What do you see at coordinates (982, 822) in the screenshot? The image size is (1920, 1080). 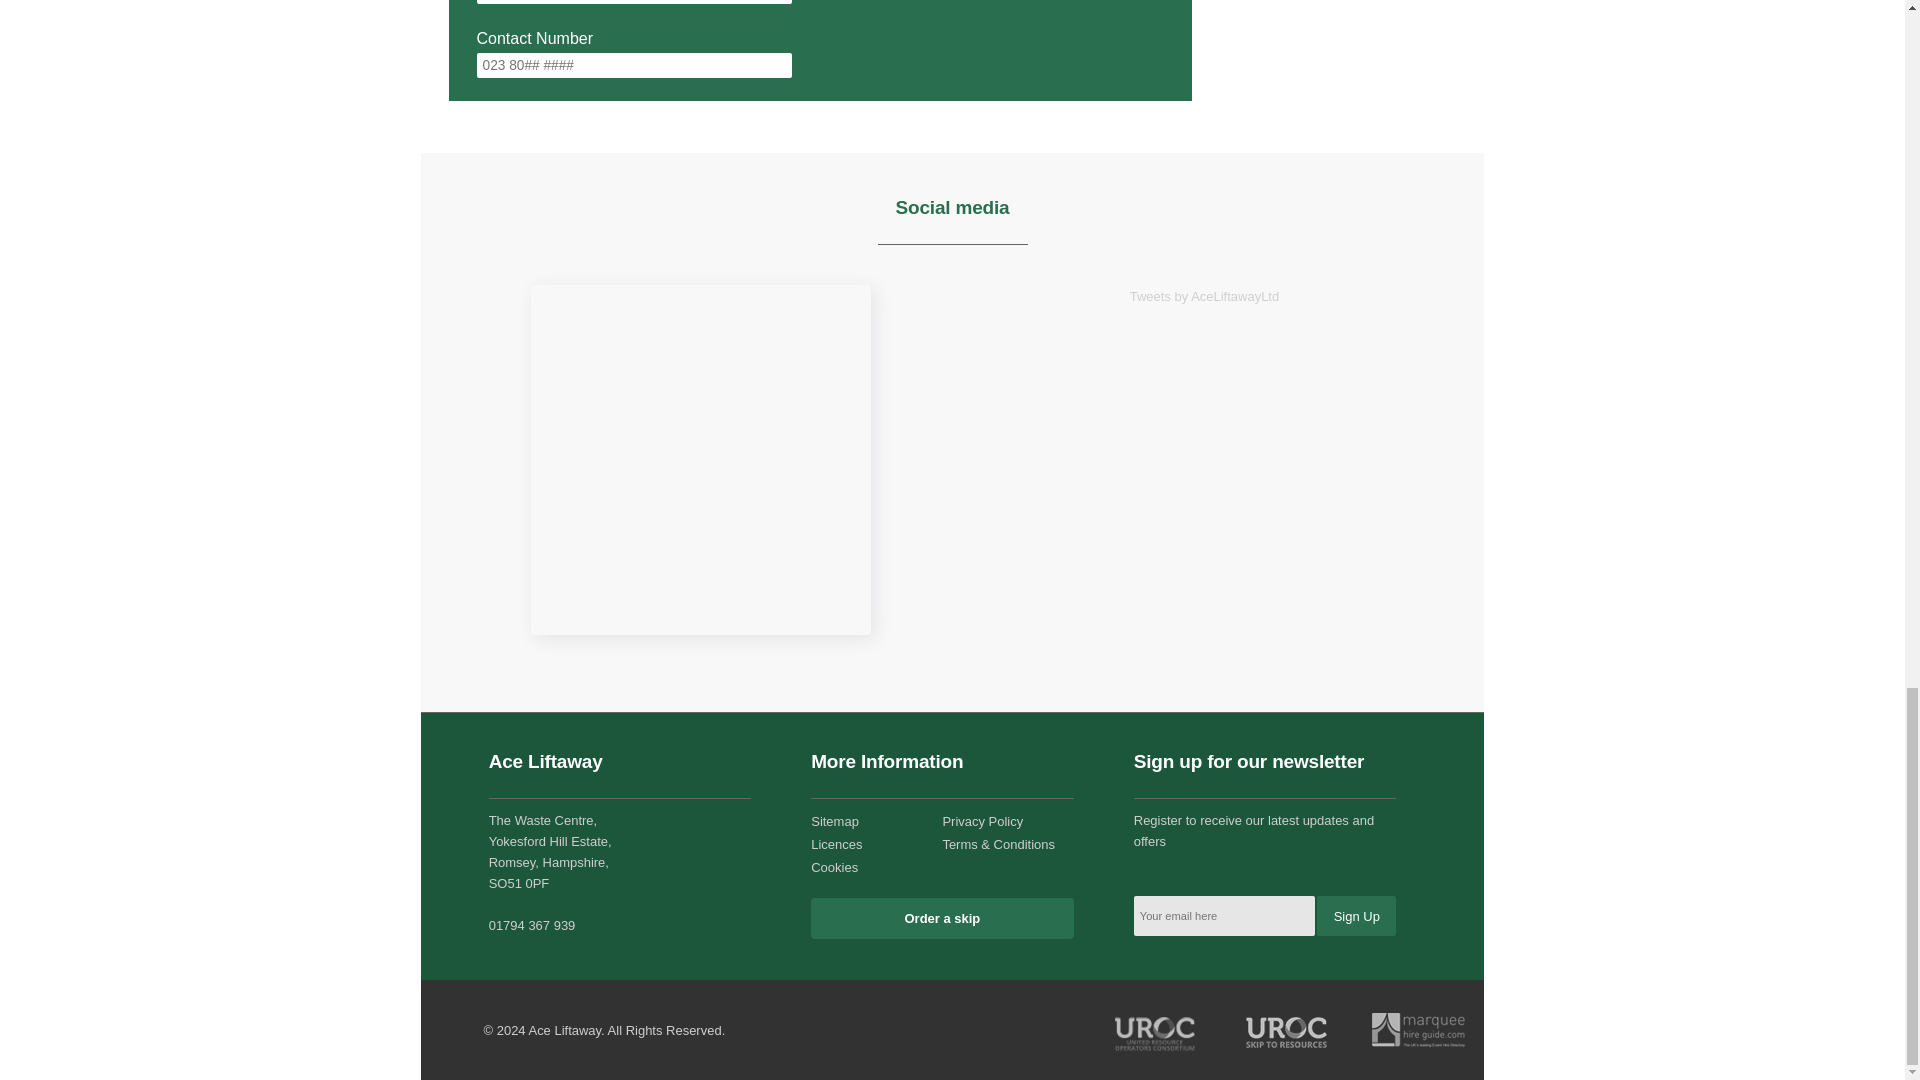 I see `Privacy Policy` at bounding box center [982, 822].